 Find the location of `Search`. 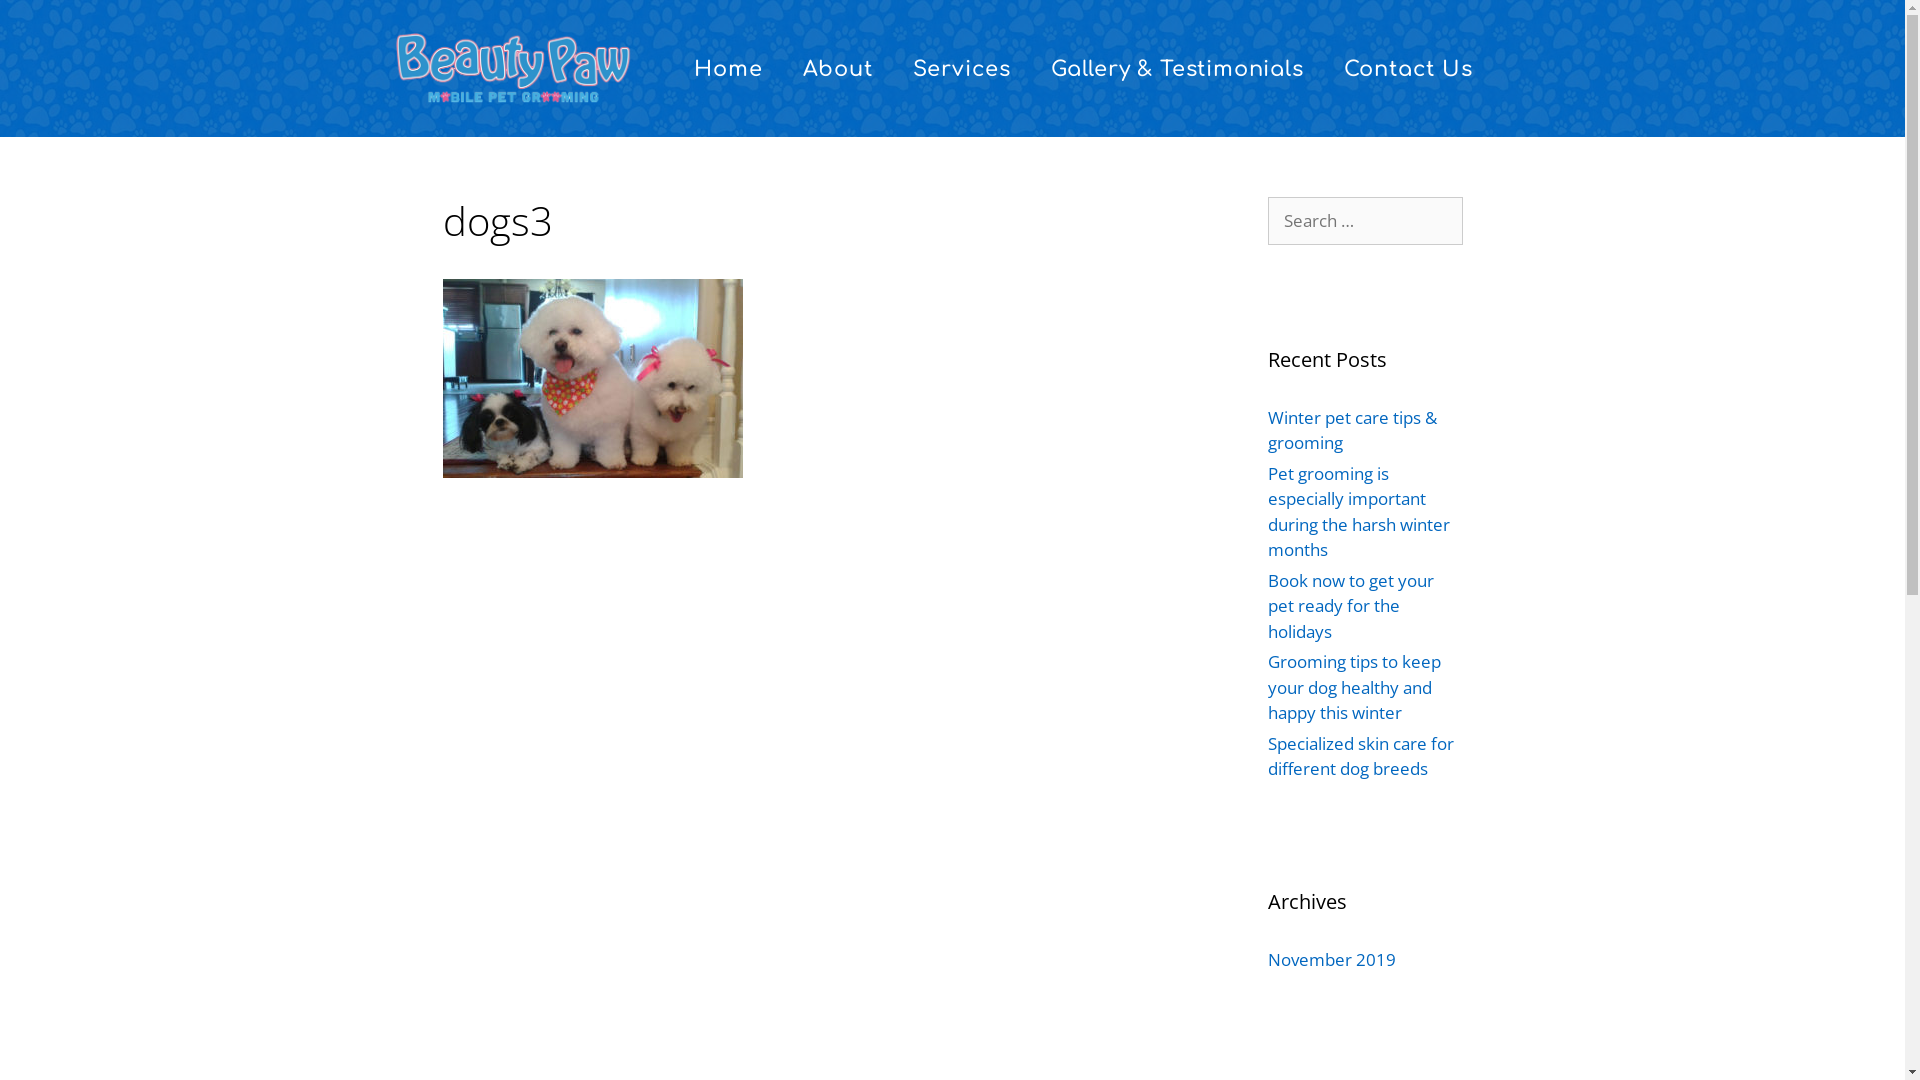

Search is located at coordinates (48, 24).